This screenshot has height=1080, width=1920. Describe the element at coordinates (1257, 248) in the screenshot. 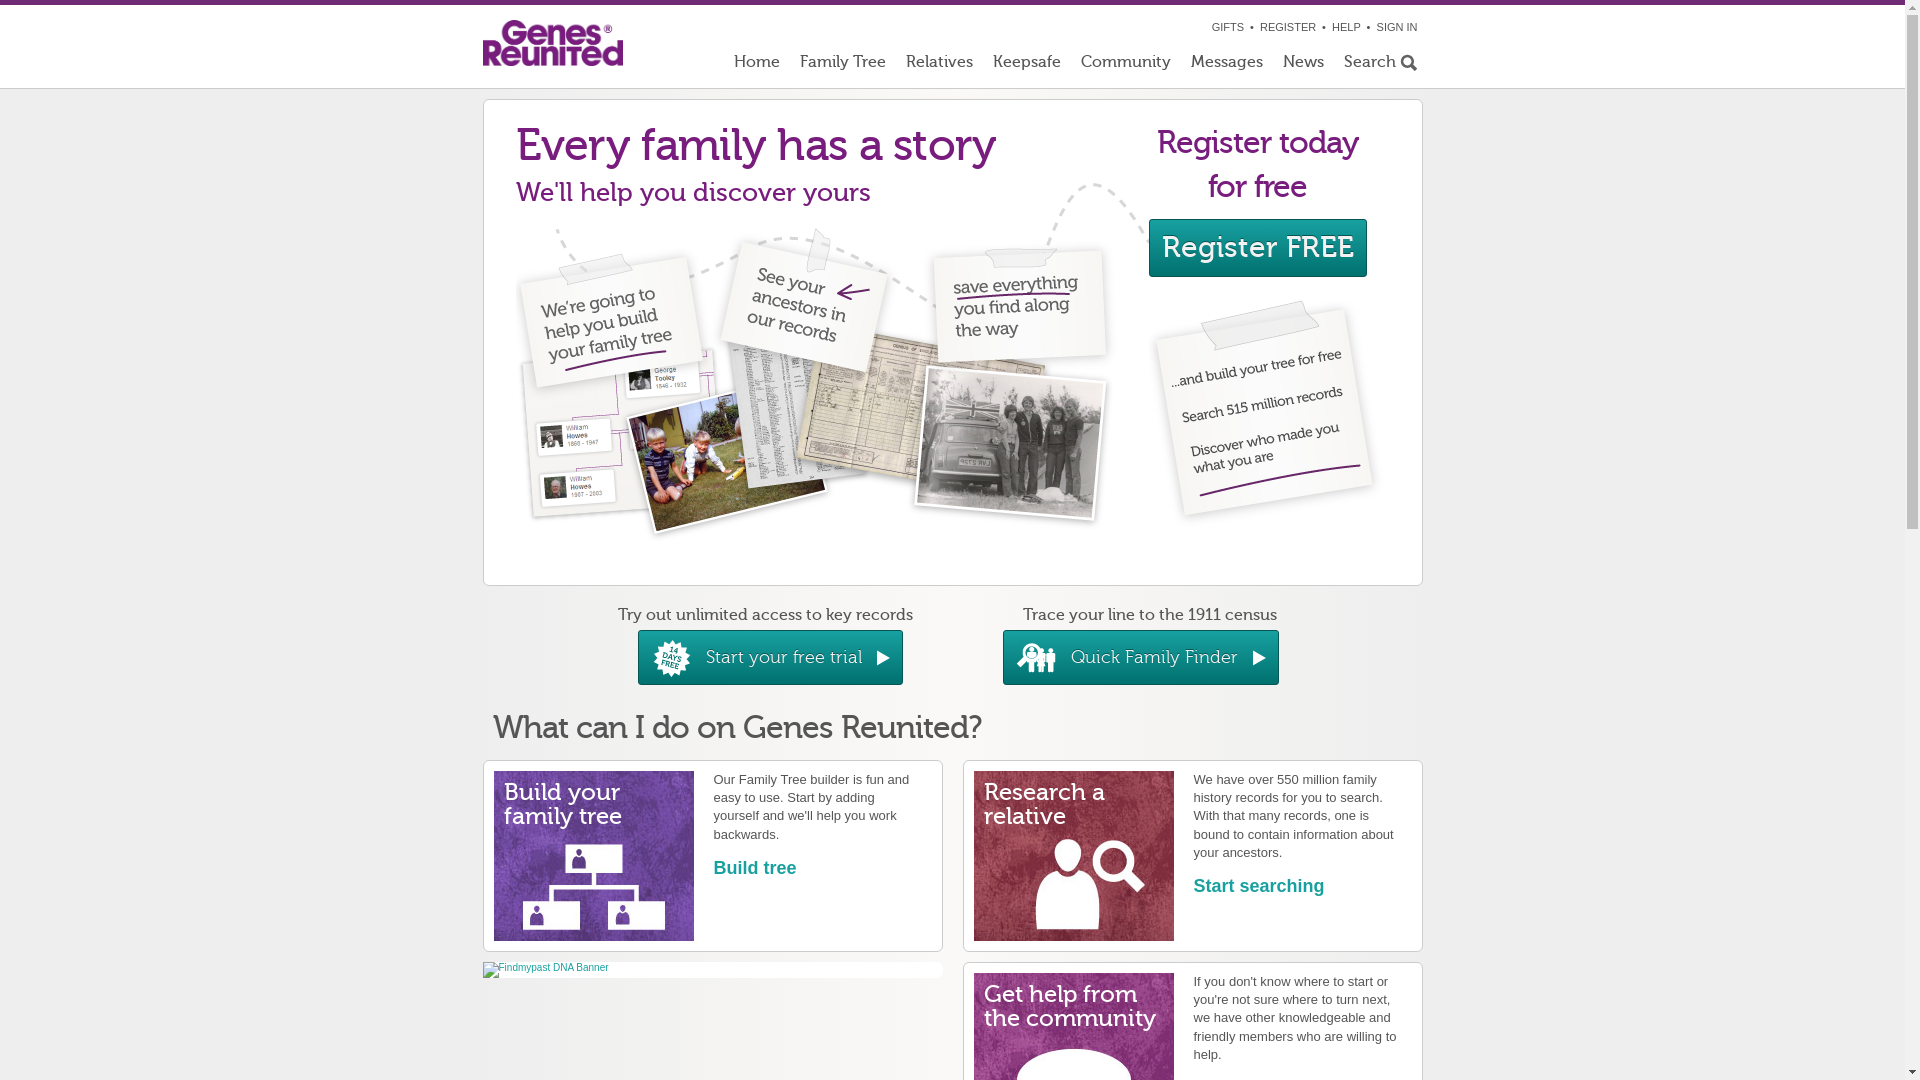

I see `Register FREE` at that location.